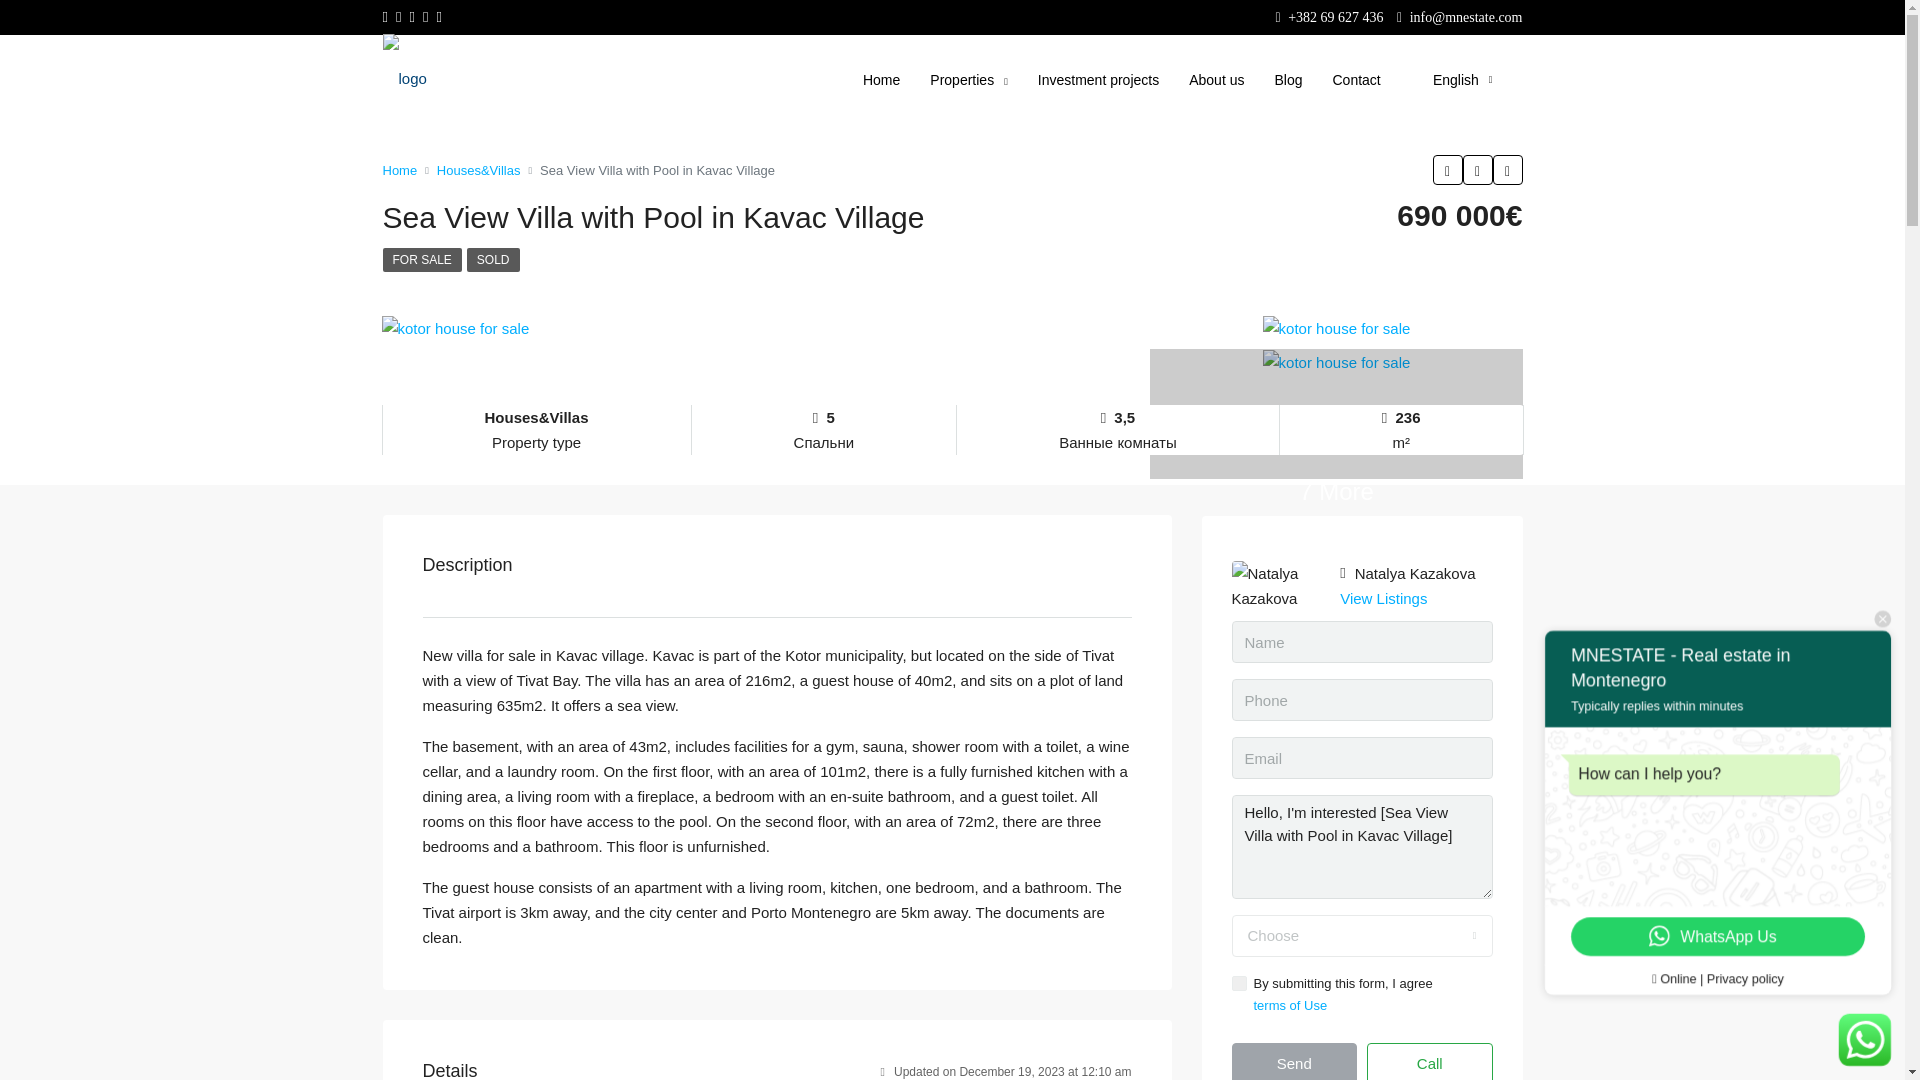 The height and width of the screenshot is (1080, 1920). I want to click on English, so click(1451, 80).